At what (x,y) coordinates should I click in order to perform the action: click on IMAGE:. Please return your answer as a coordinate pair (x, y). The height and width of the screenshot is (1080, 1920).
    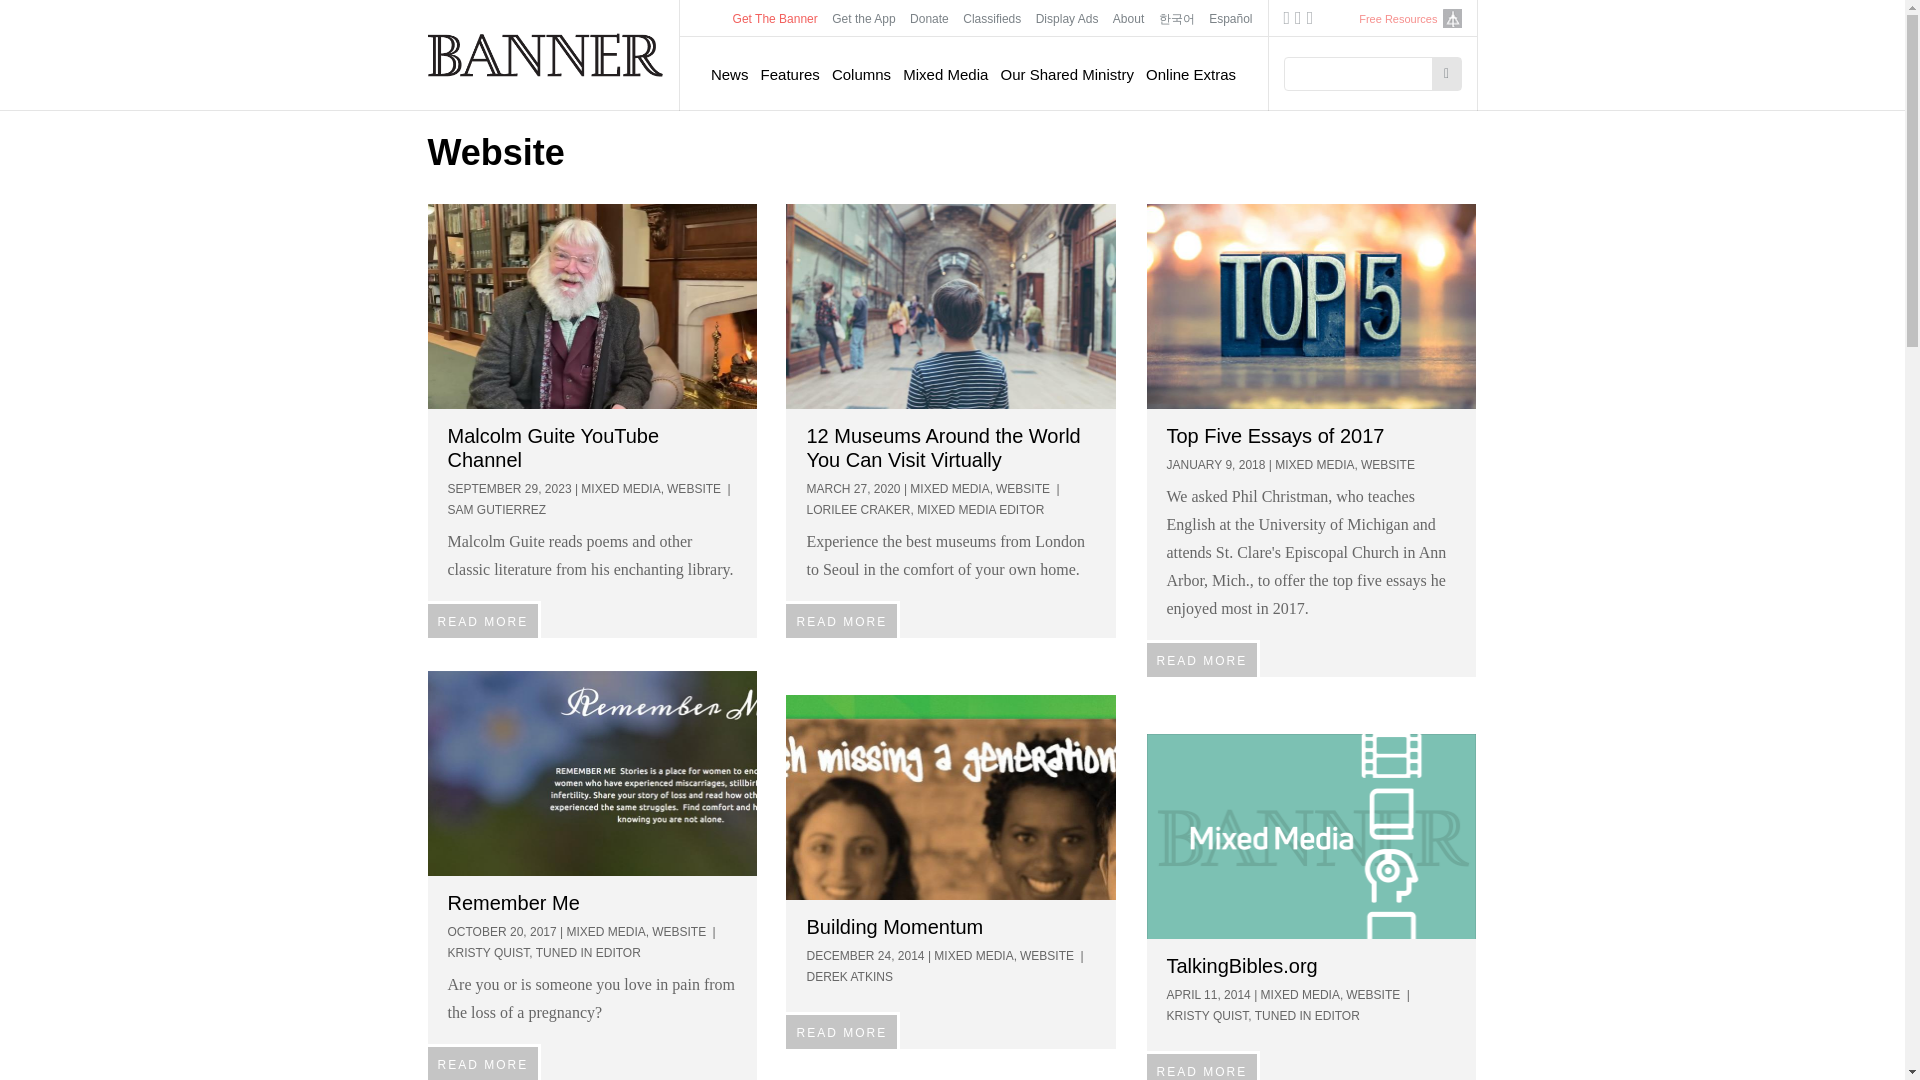
    Looking at the image, I should click on (1311, 306).